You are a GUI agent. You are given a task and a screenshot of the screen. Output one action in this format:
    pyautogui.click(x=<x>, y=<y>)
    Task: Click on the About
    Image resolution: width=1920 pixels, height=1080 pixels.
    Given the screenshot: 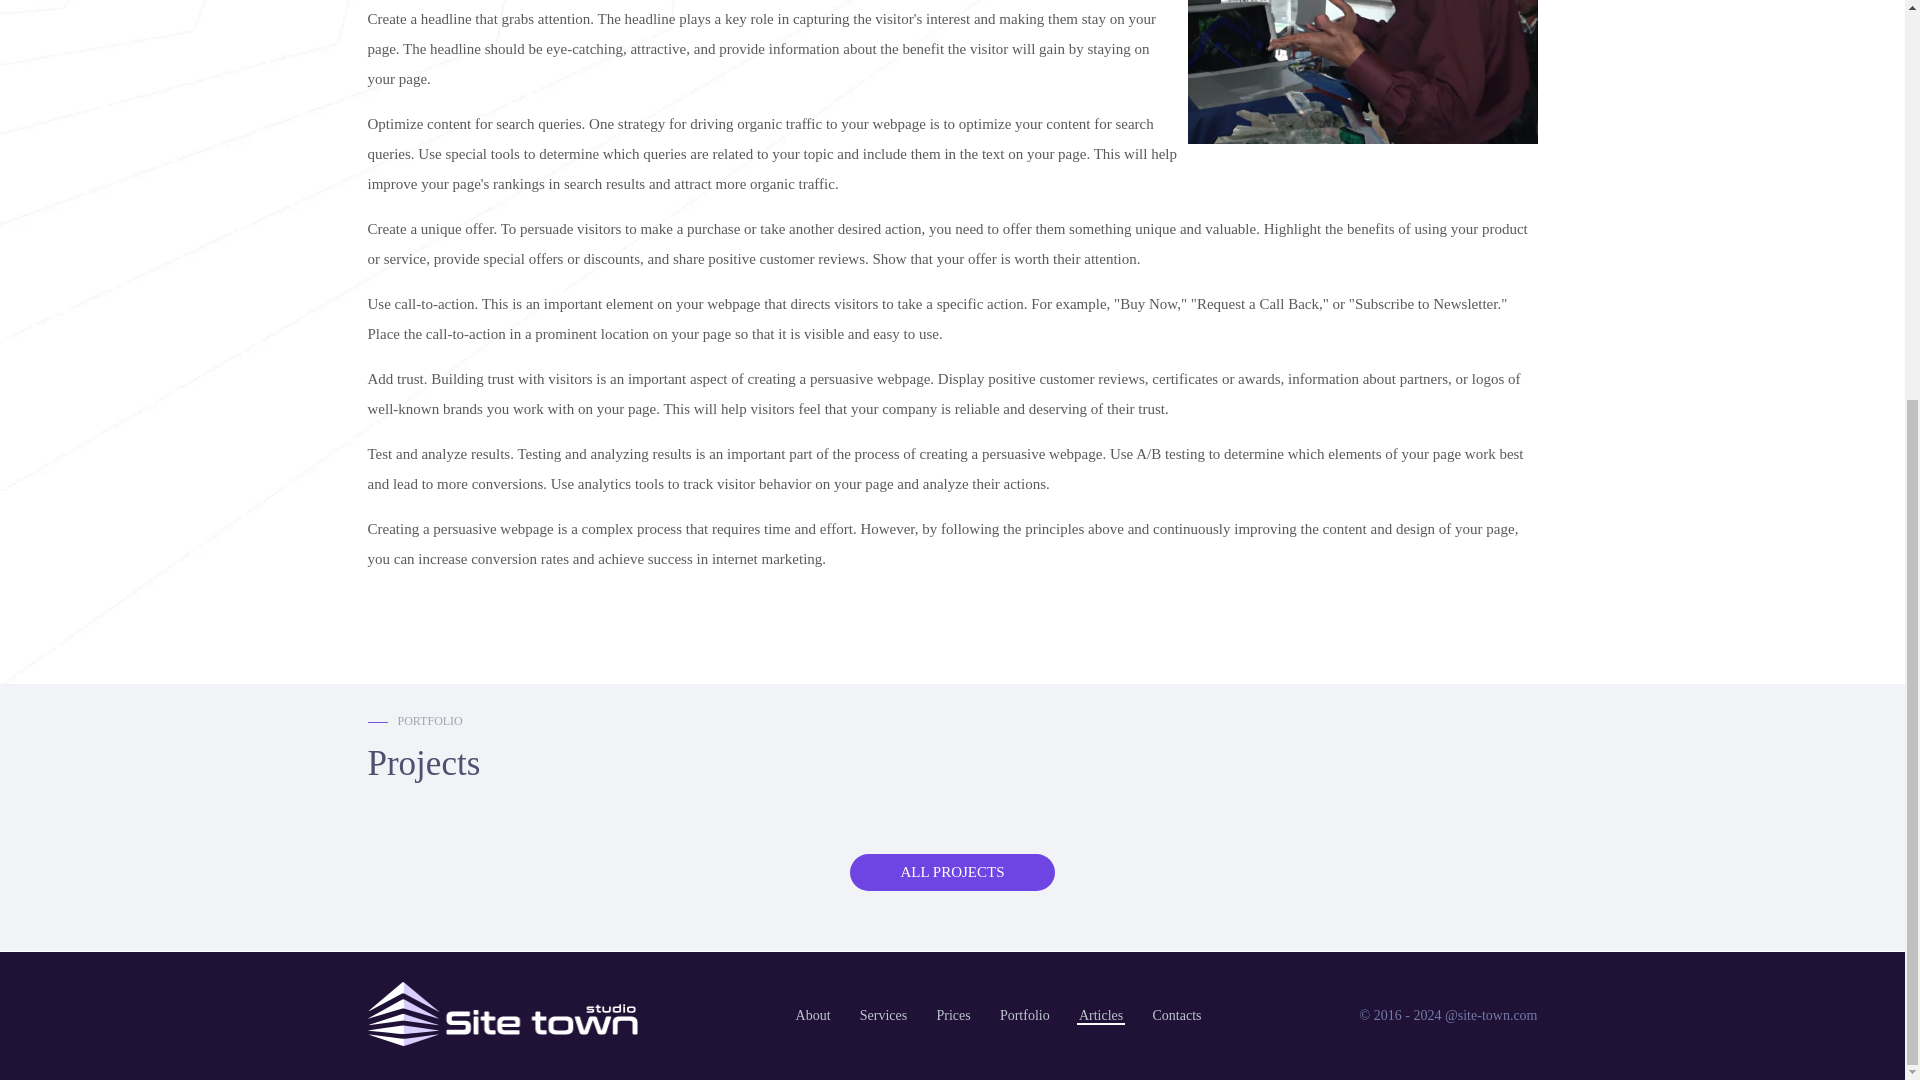 What is the action you would take?
    pyautogui.click(x=814, y=1016)
    